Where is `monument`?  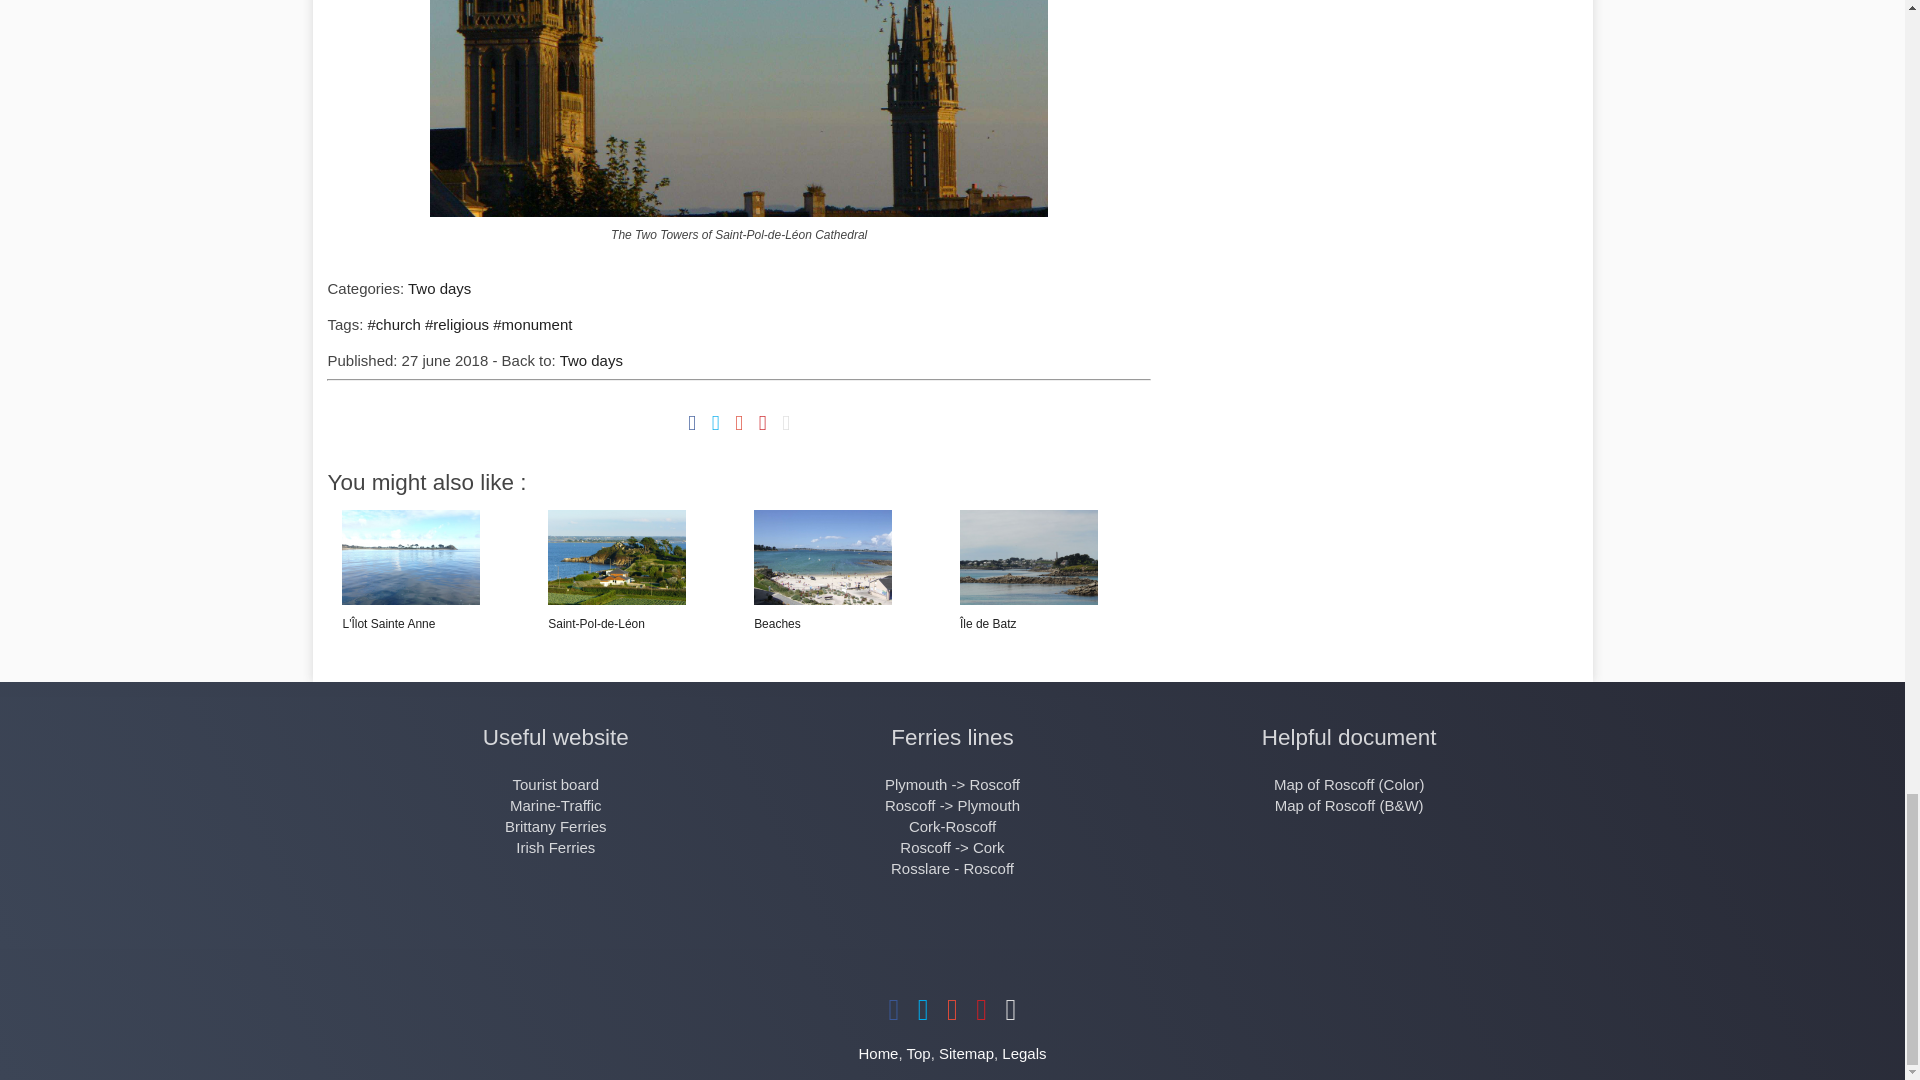 monument is located at coordinates (532, 324).